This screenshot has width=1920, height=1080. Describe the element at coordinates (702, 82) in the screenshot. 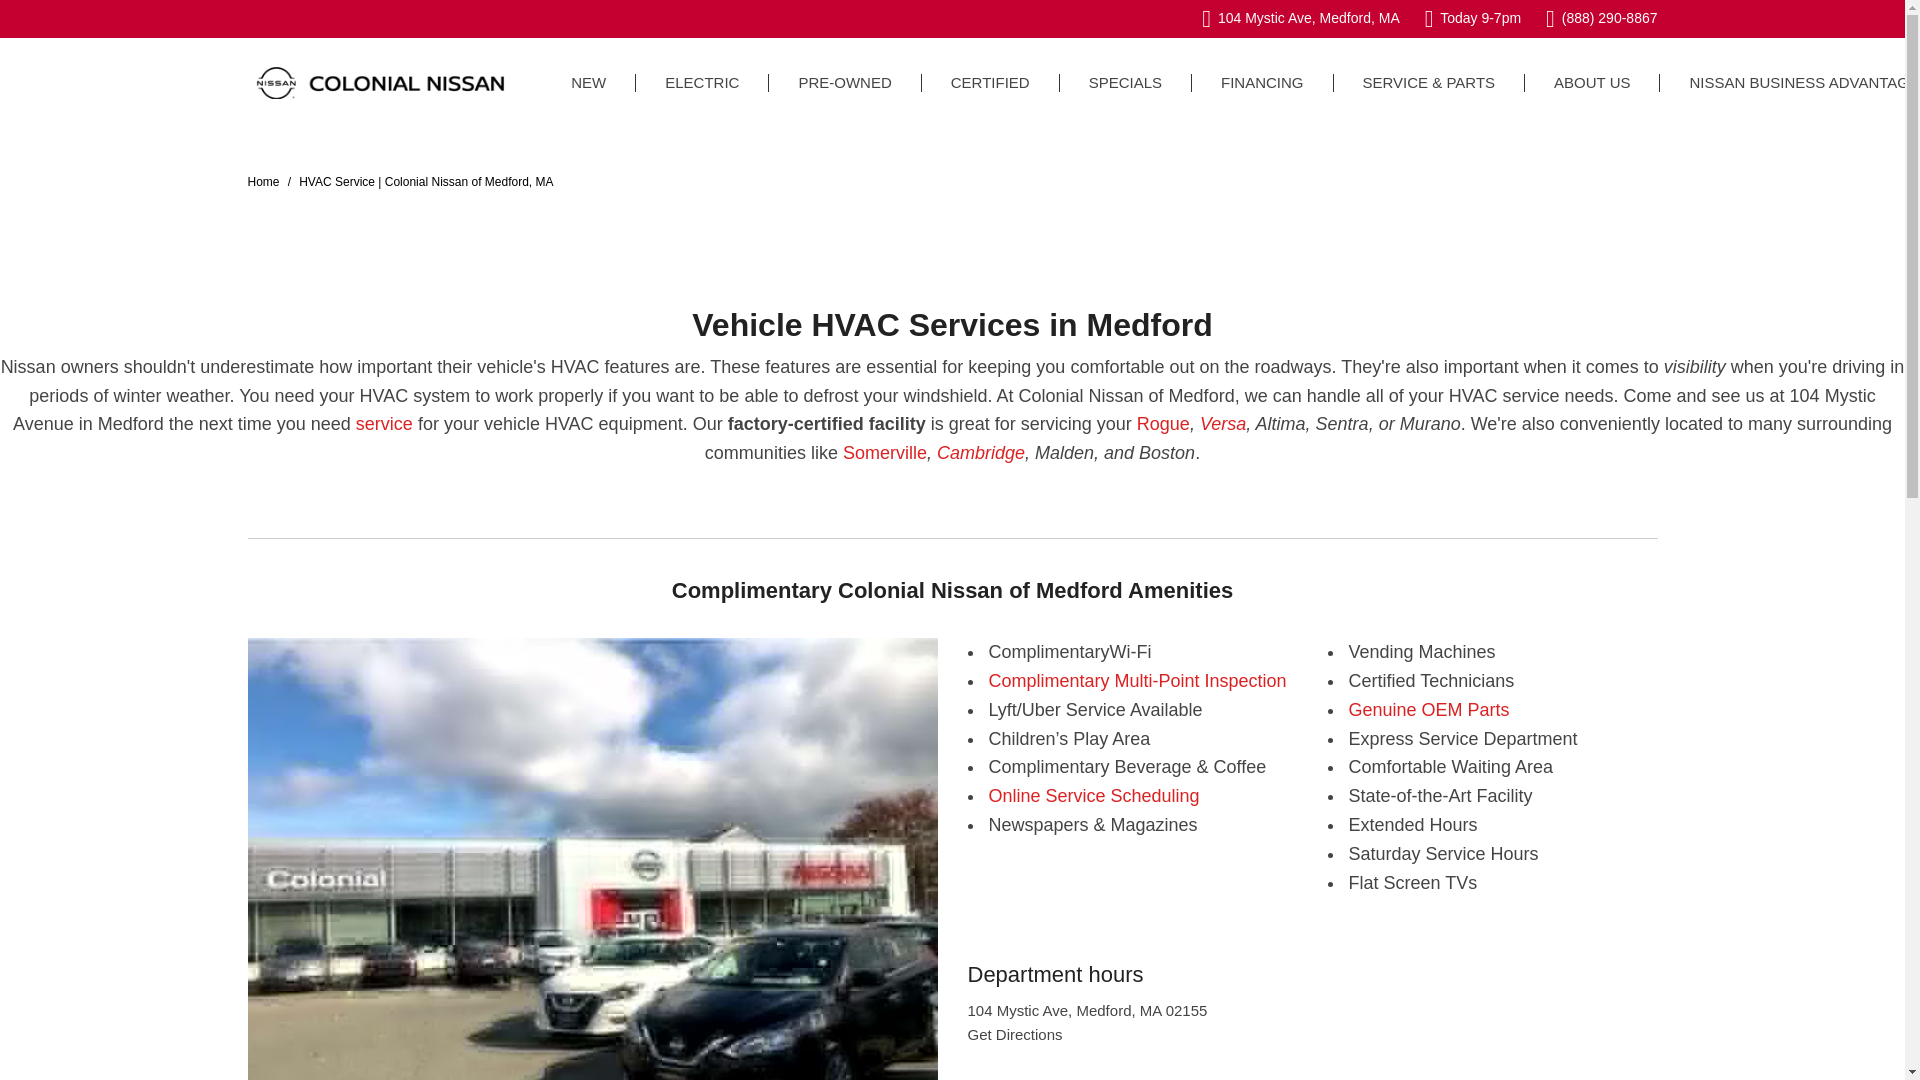

I see `ELECTRIC` at that location.